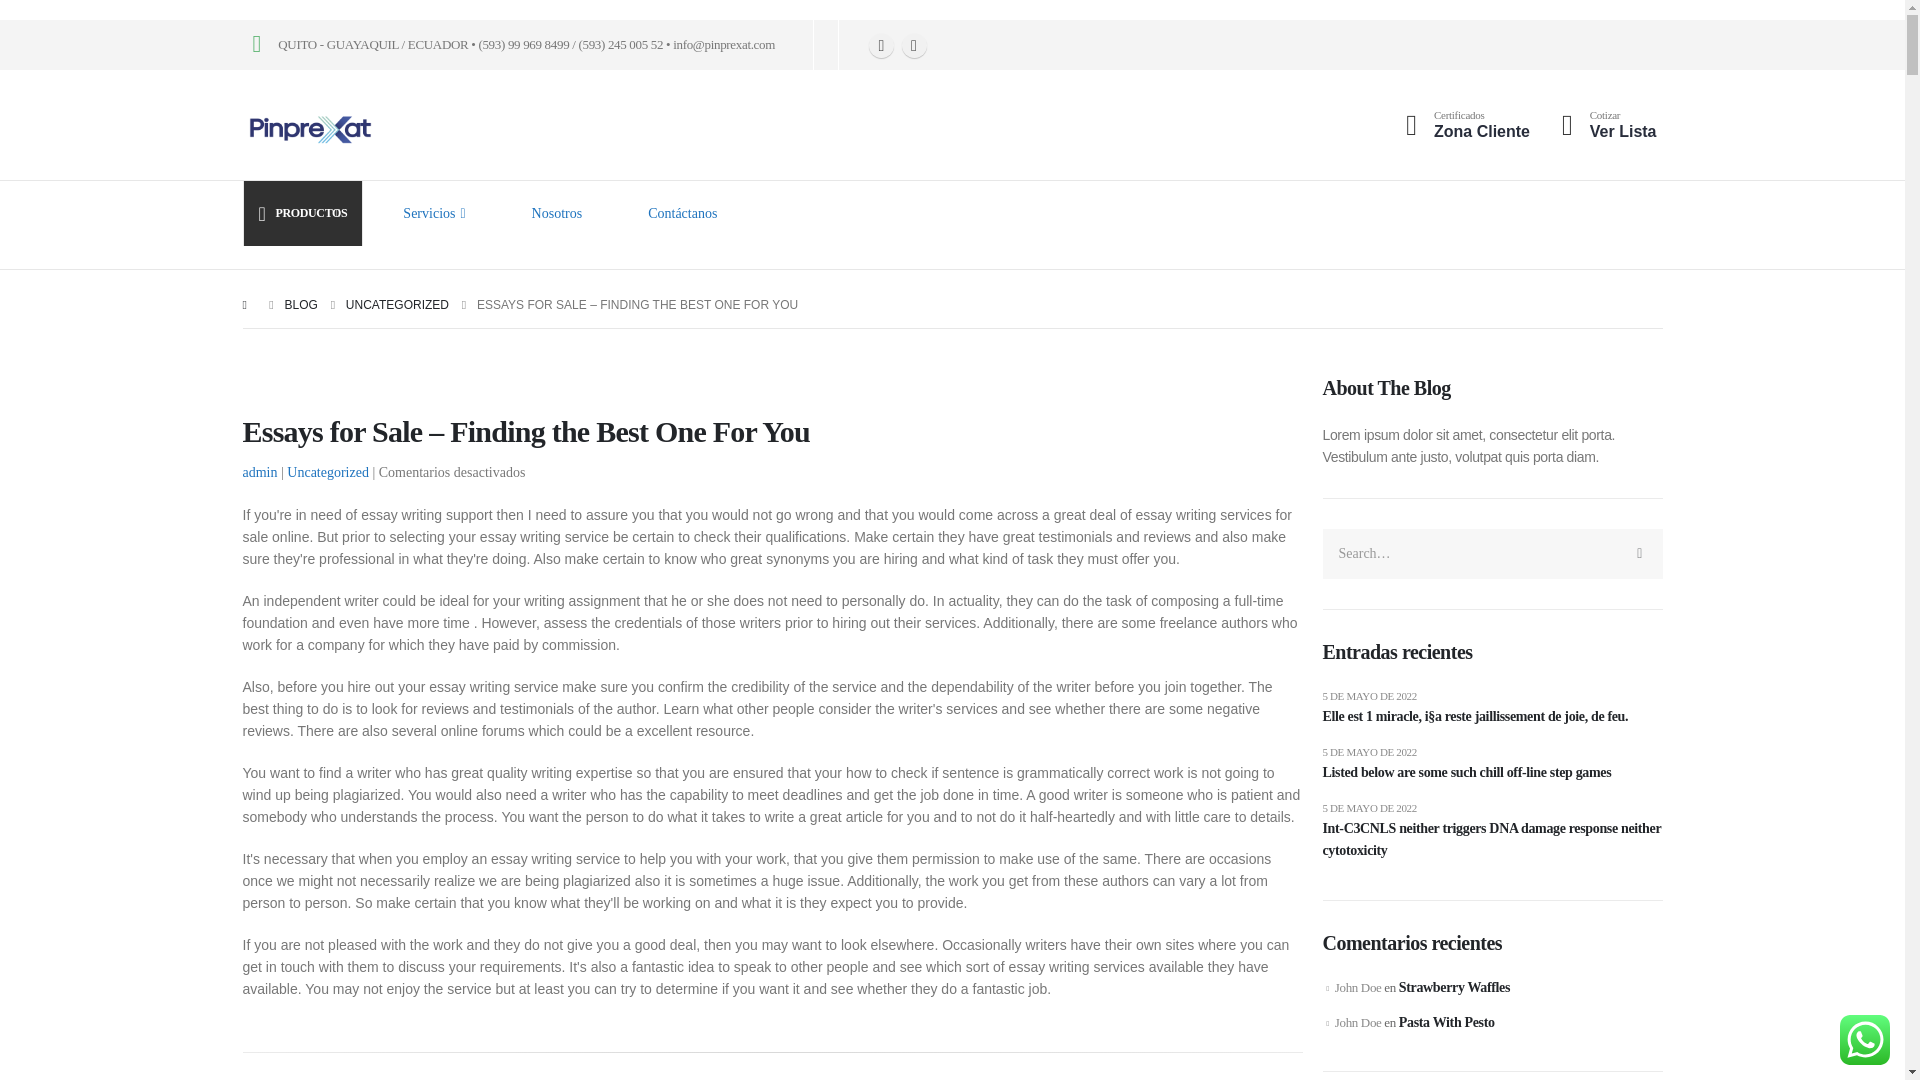  Describe the element at coordinates (1464, 125) in the screenshot. I see `Nosotros` at that location.